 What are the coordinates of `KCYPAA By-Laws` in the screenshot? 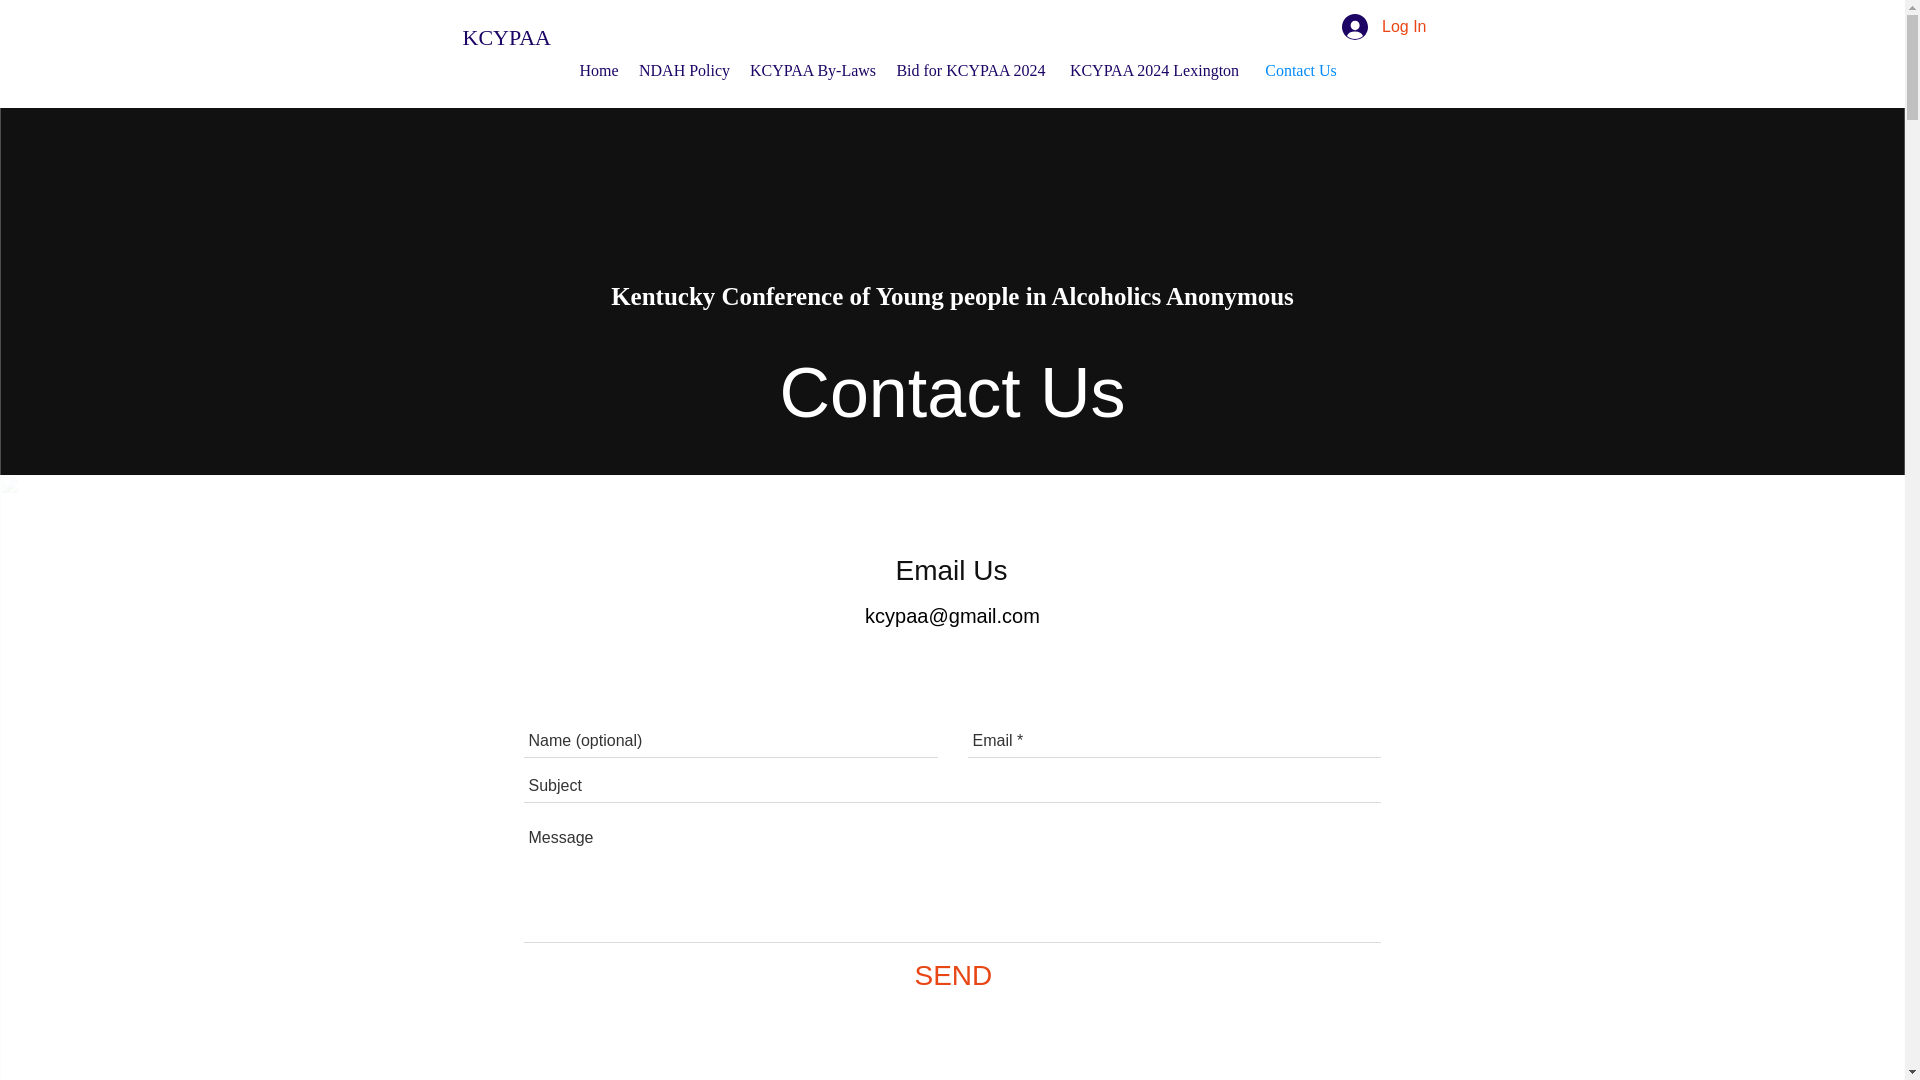 It's located at (812, 70).